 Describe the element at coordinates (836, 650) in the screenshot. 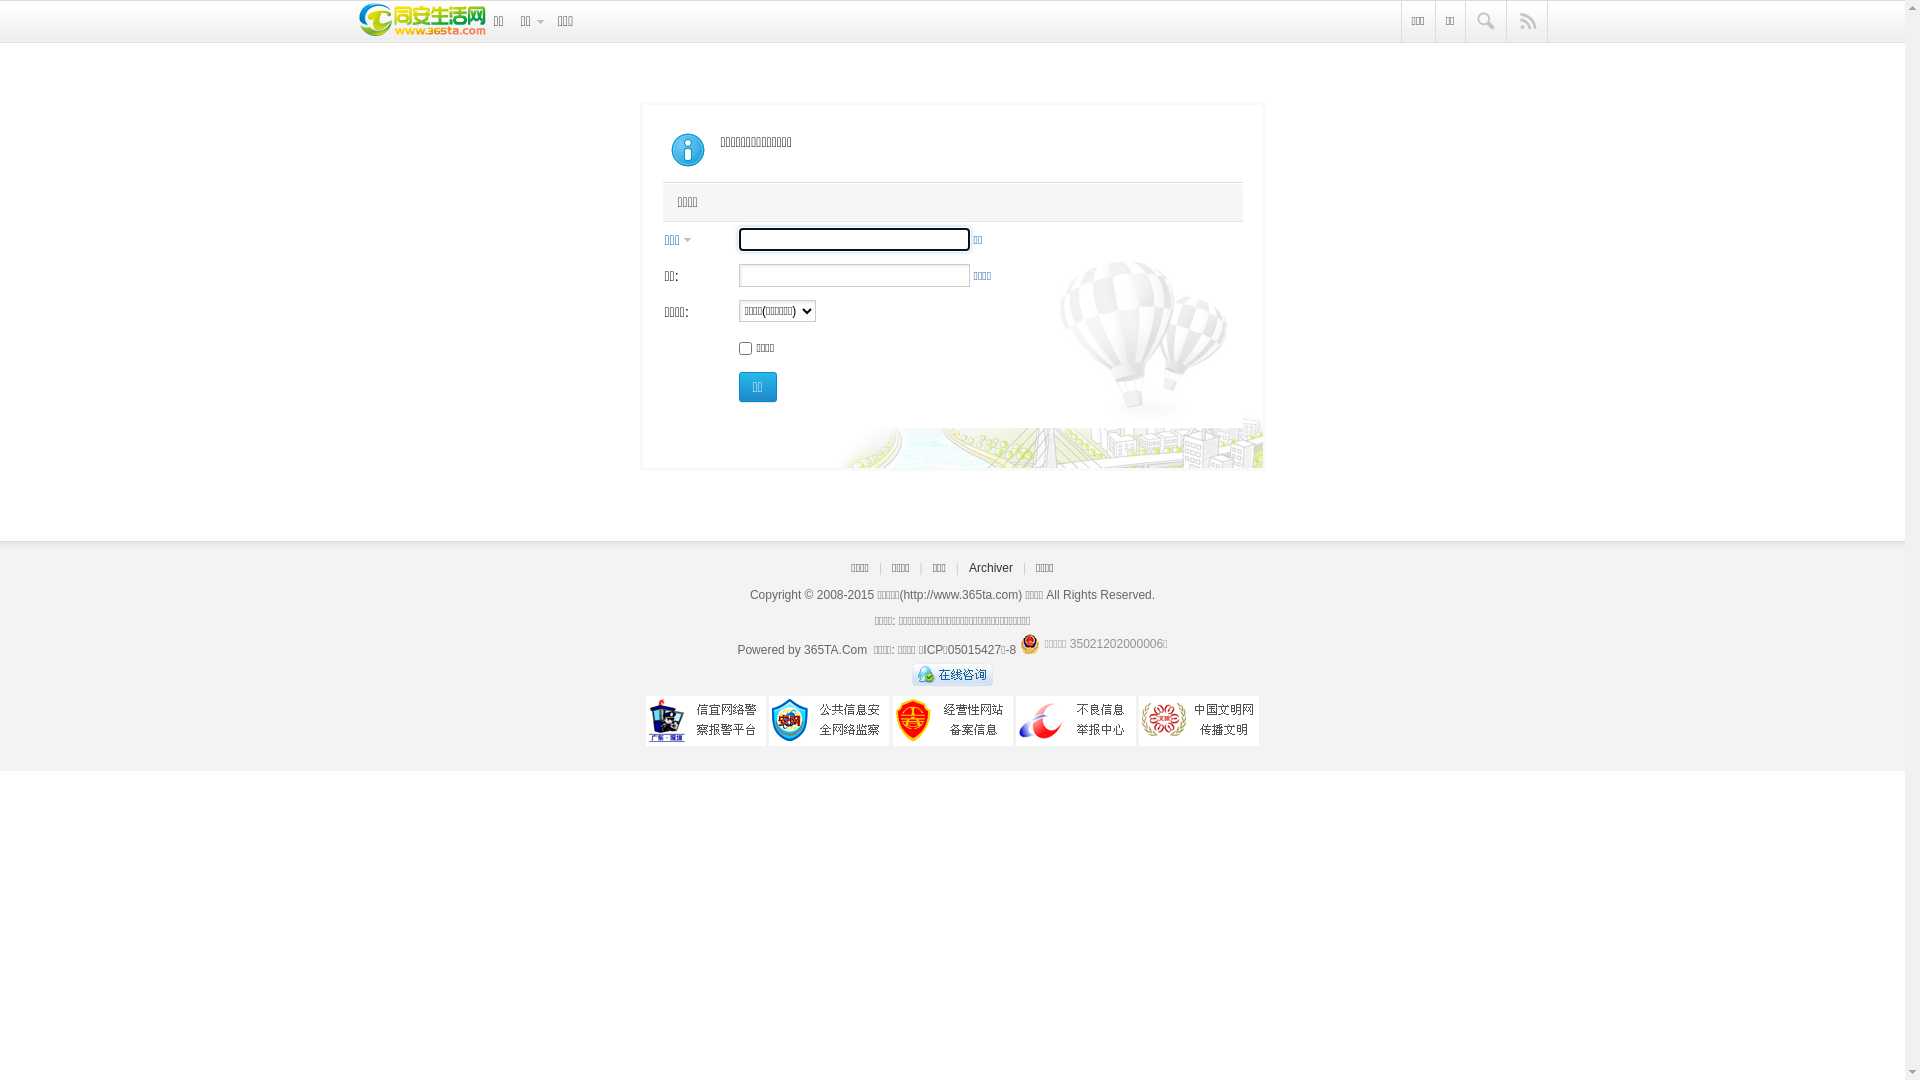

I see `365TA.Com` at that location.